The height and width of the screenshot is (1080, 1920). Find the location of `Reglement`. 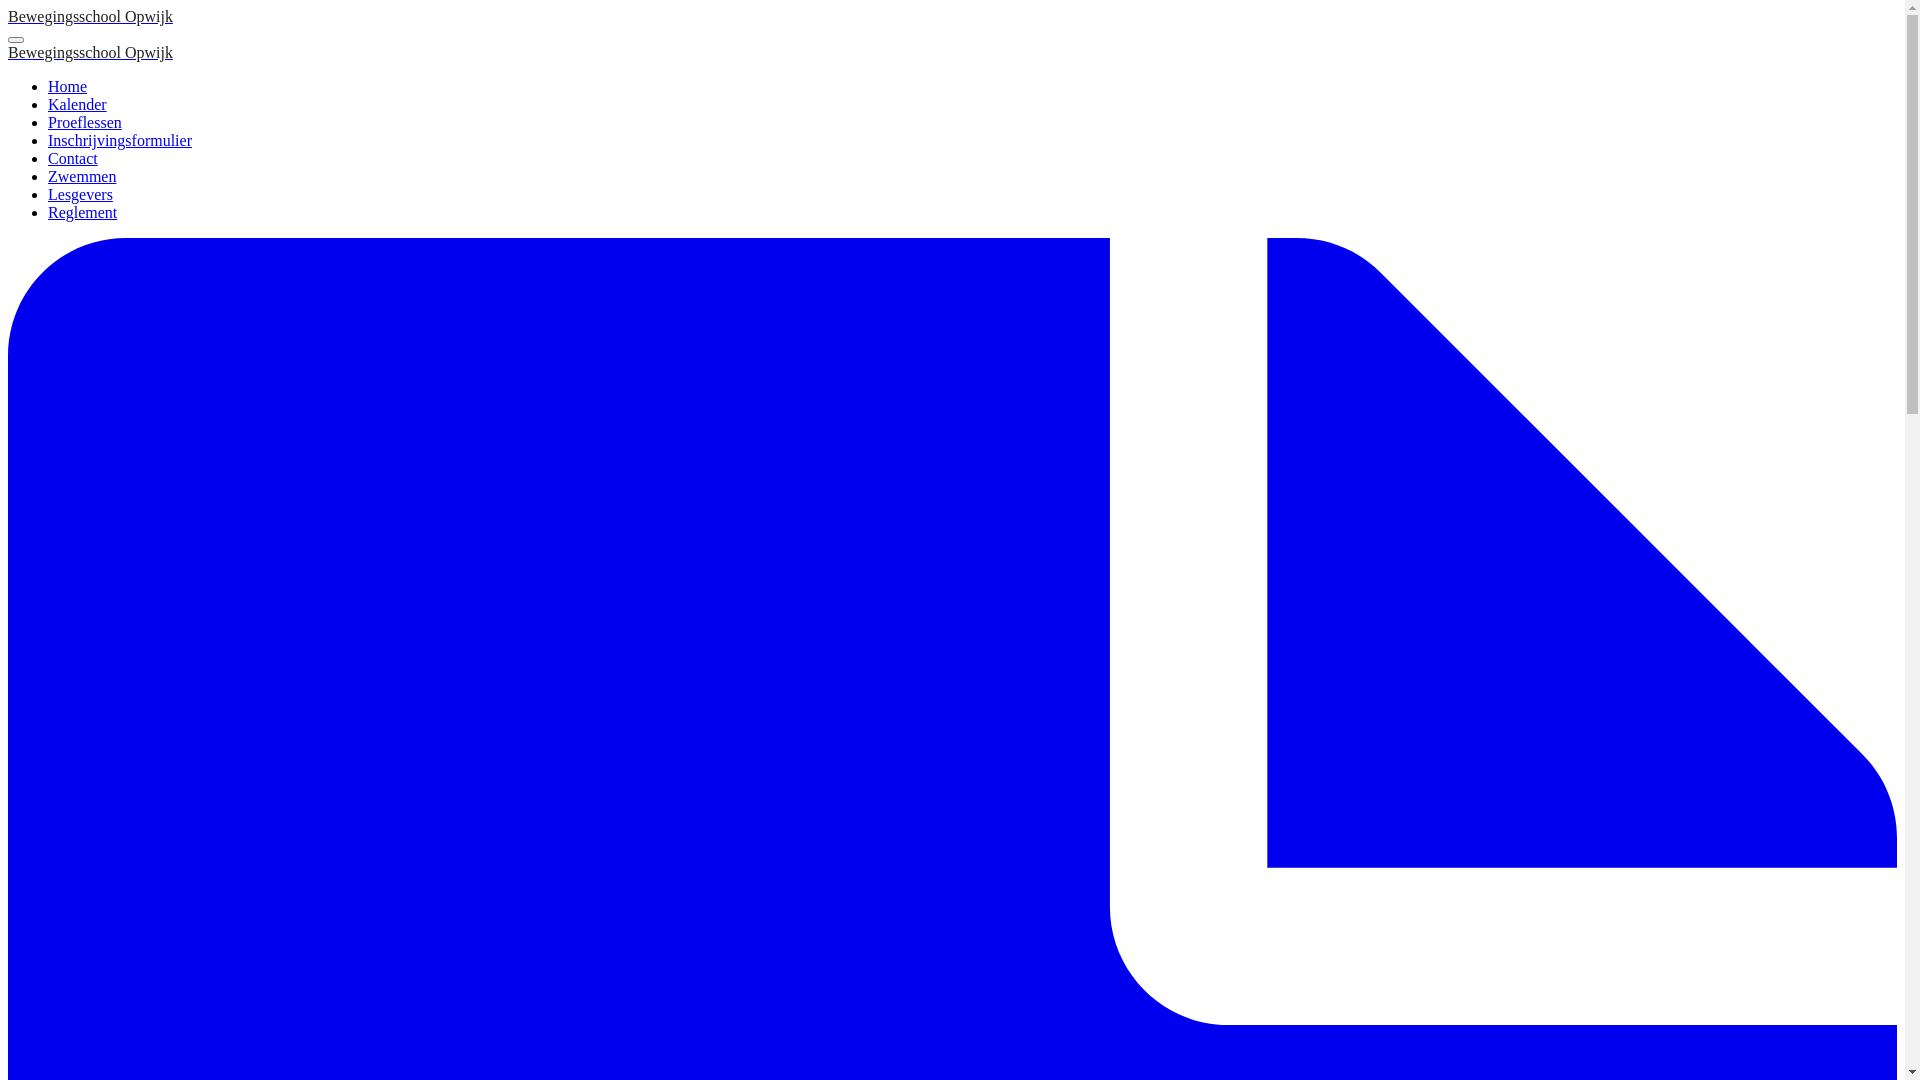

Reglement is located at coordinates (82, 212).